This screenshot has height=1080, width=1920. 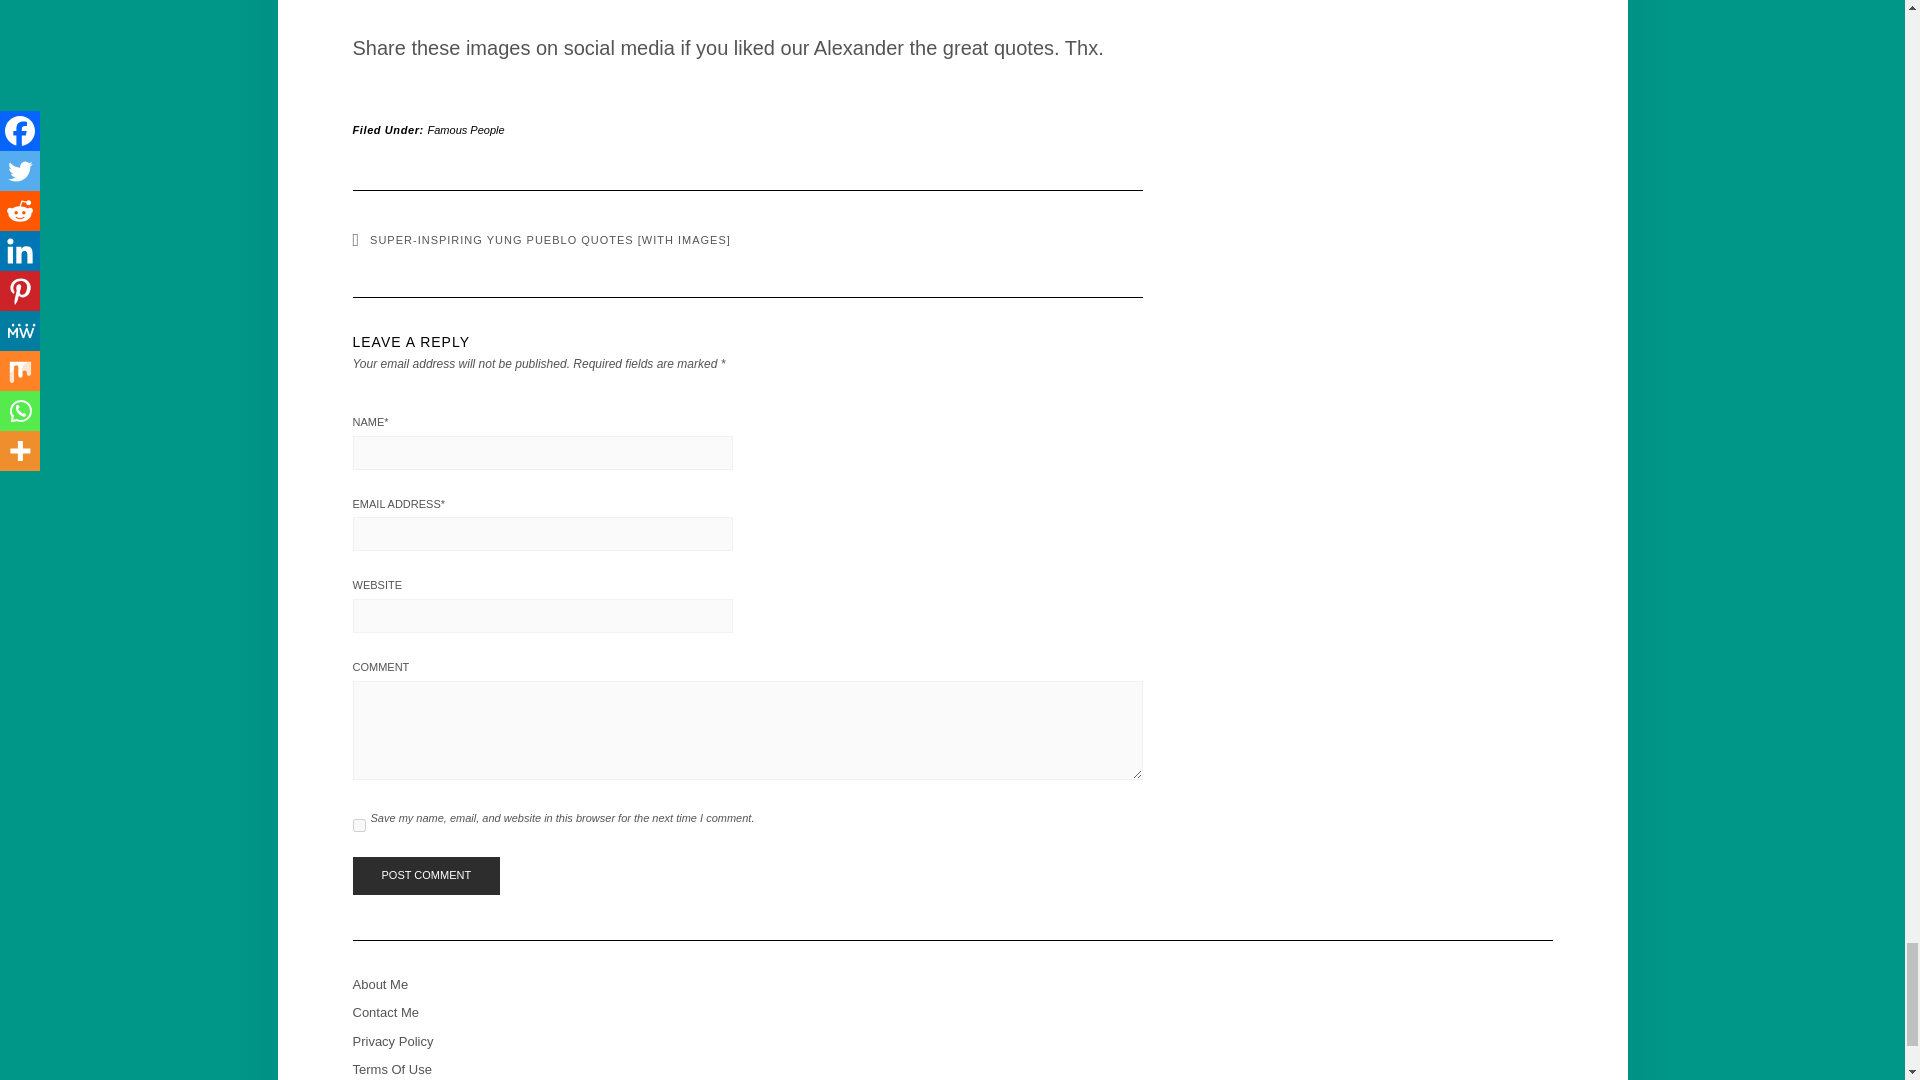 What do you see at coordinates (384, 1012) in the screenshot?
I see `Contact Me` at bounding box center [384, 1012].